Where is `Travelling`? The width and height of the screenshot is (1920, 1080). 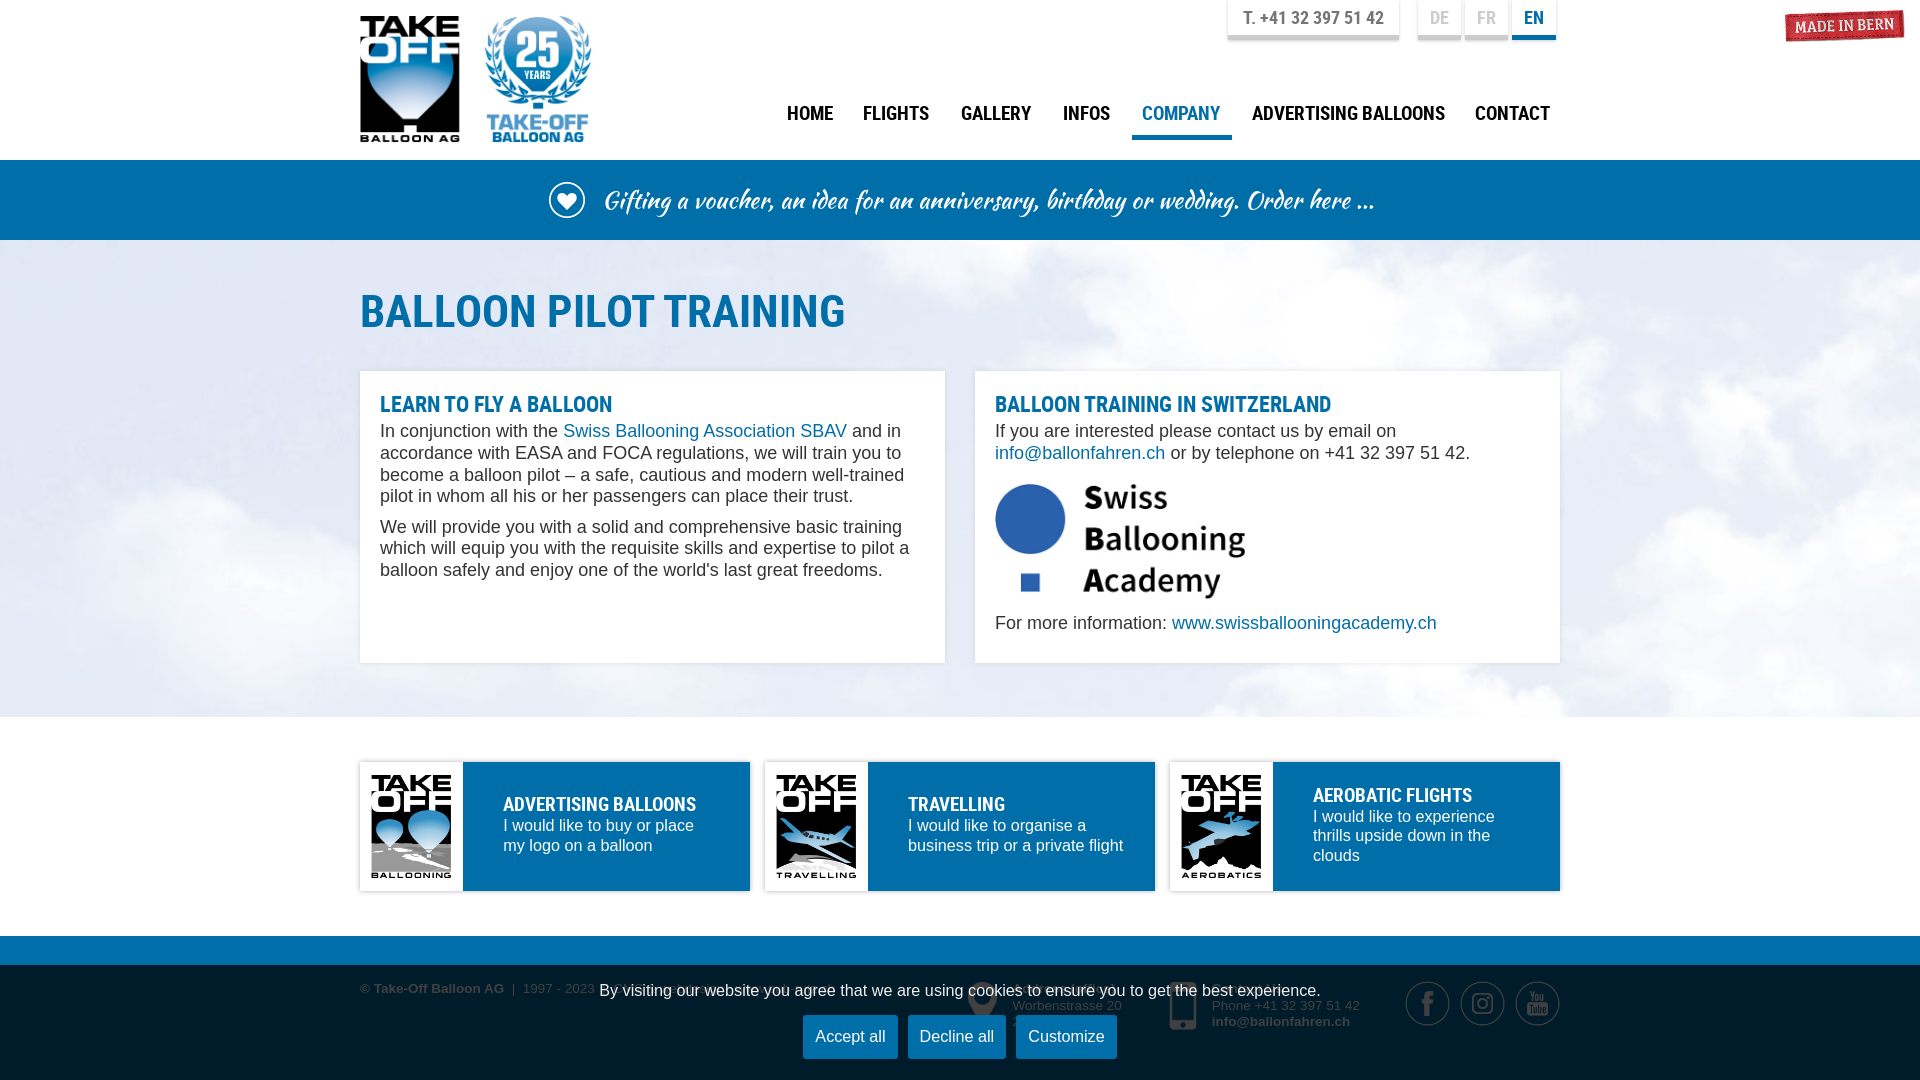 Travelling is located at coordinates (960, 826).